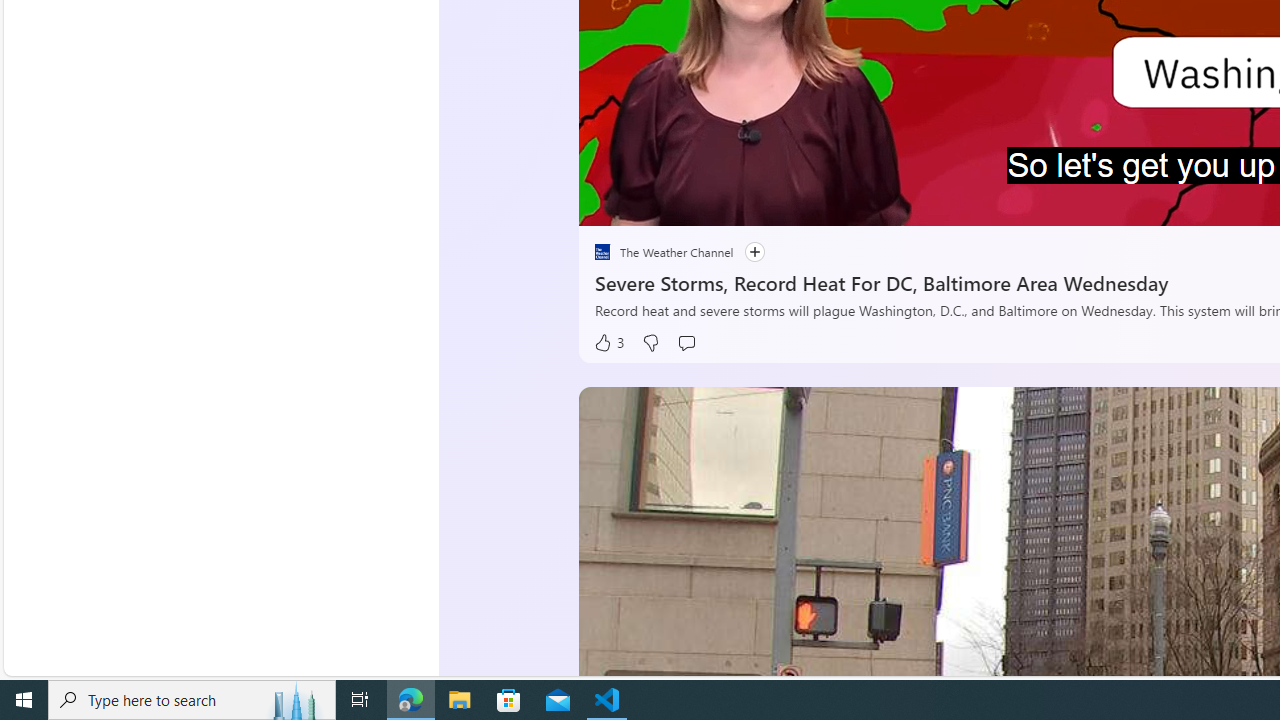 Image resolution: width=1280 pixels, height=720 pixels. What do you see at coordinates (608, 203) in the screenshot?
I see `Pause` at bounding box center [608, 203].